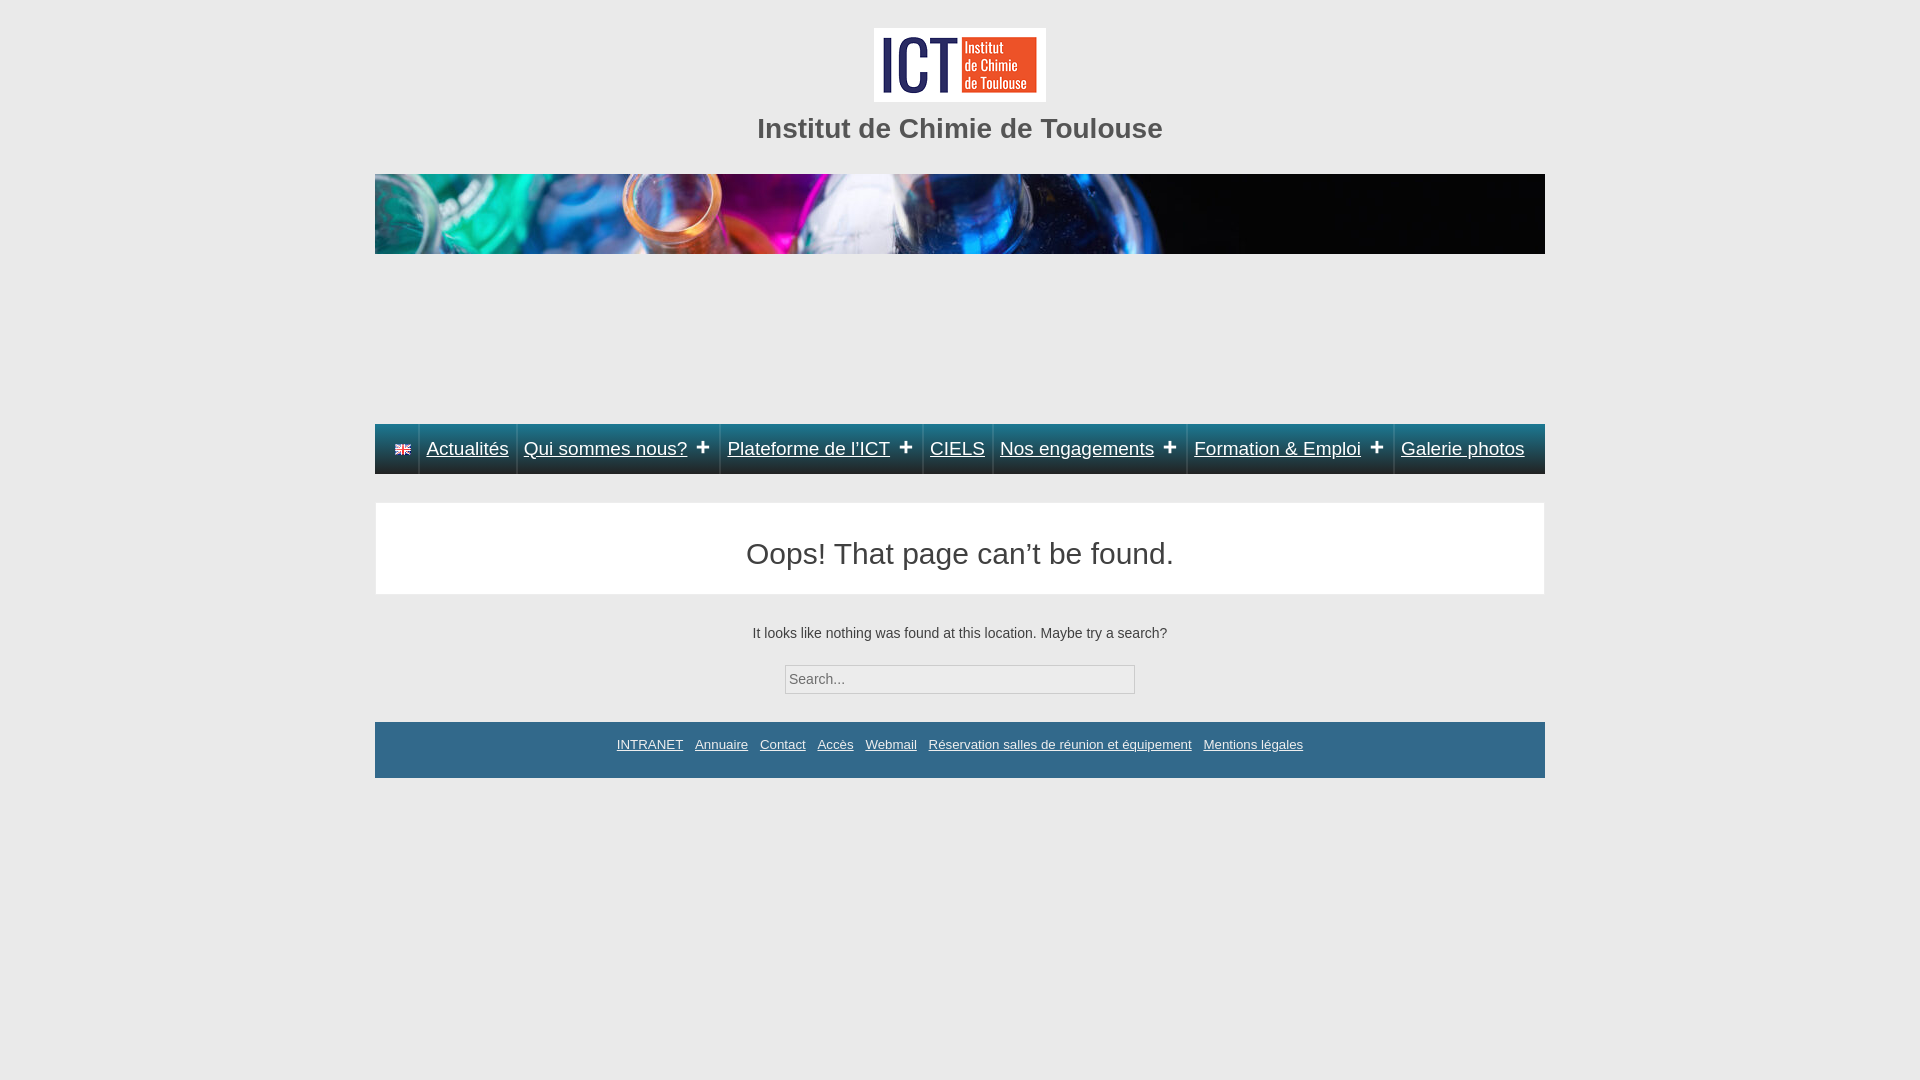 This screenshot has width=1920, height=1080. Describe the element at coordinates (960, 128) in the screenshot. I see `Institut de Chimie de Toulouse` at that location.